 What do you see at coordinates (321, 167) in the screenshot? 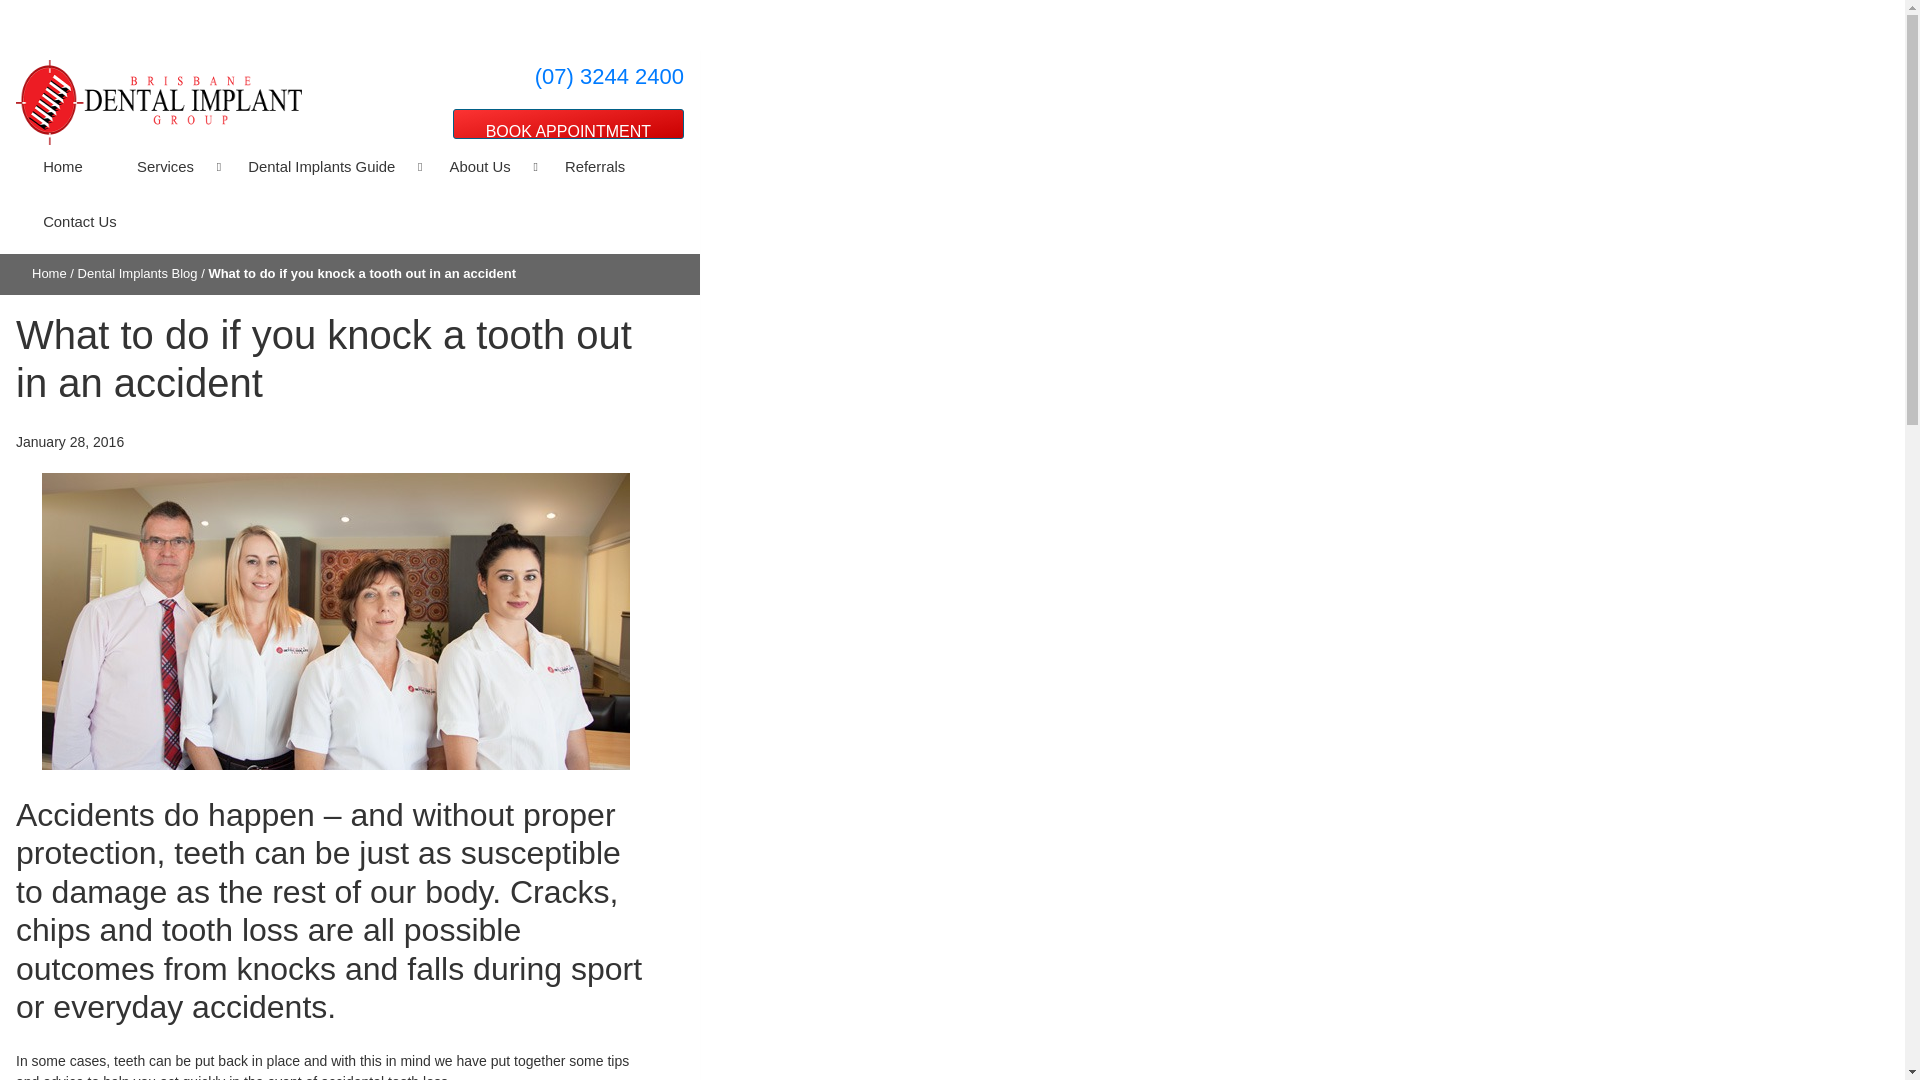
I see `Dental Implants Guide` at bounding box center [321, 167].